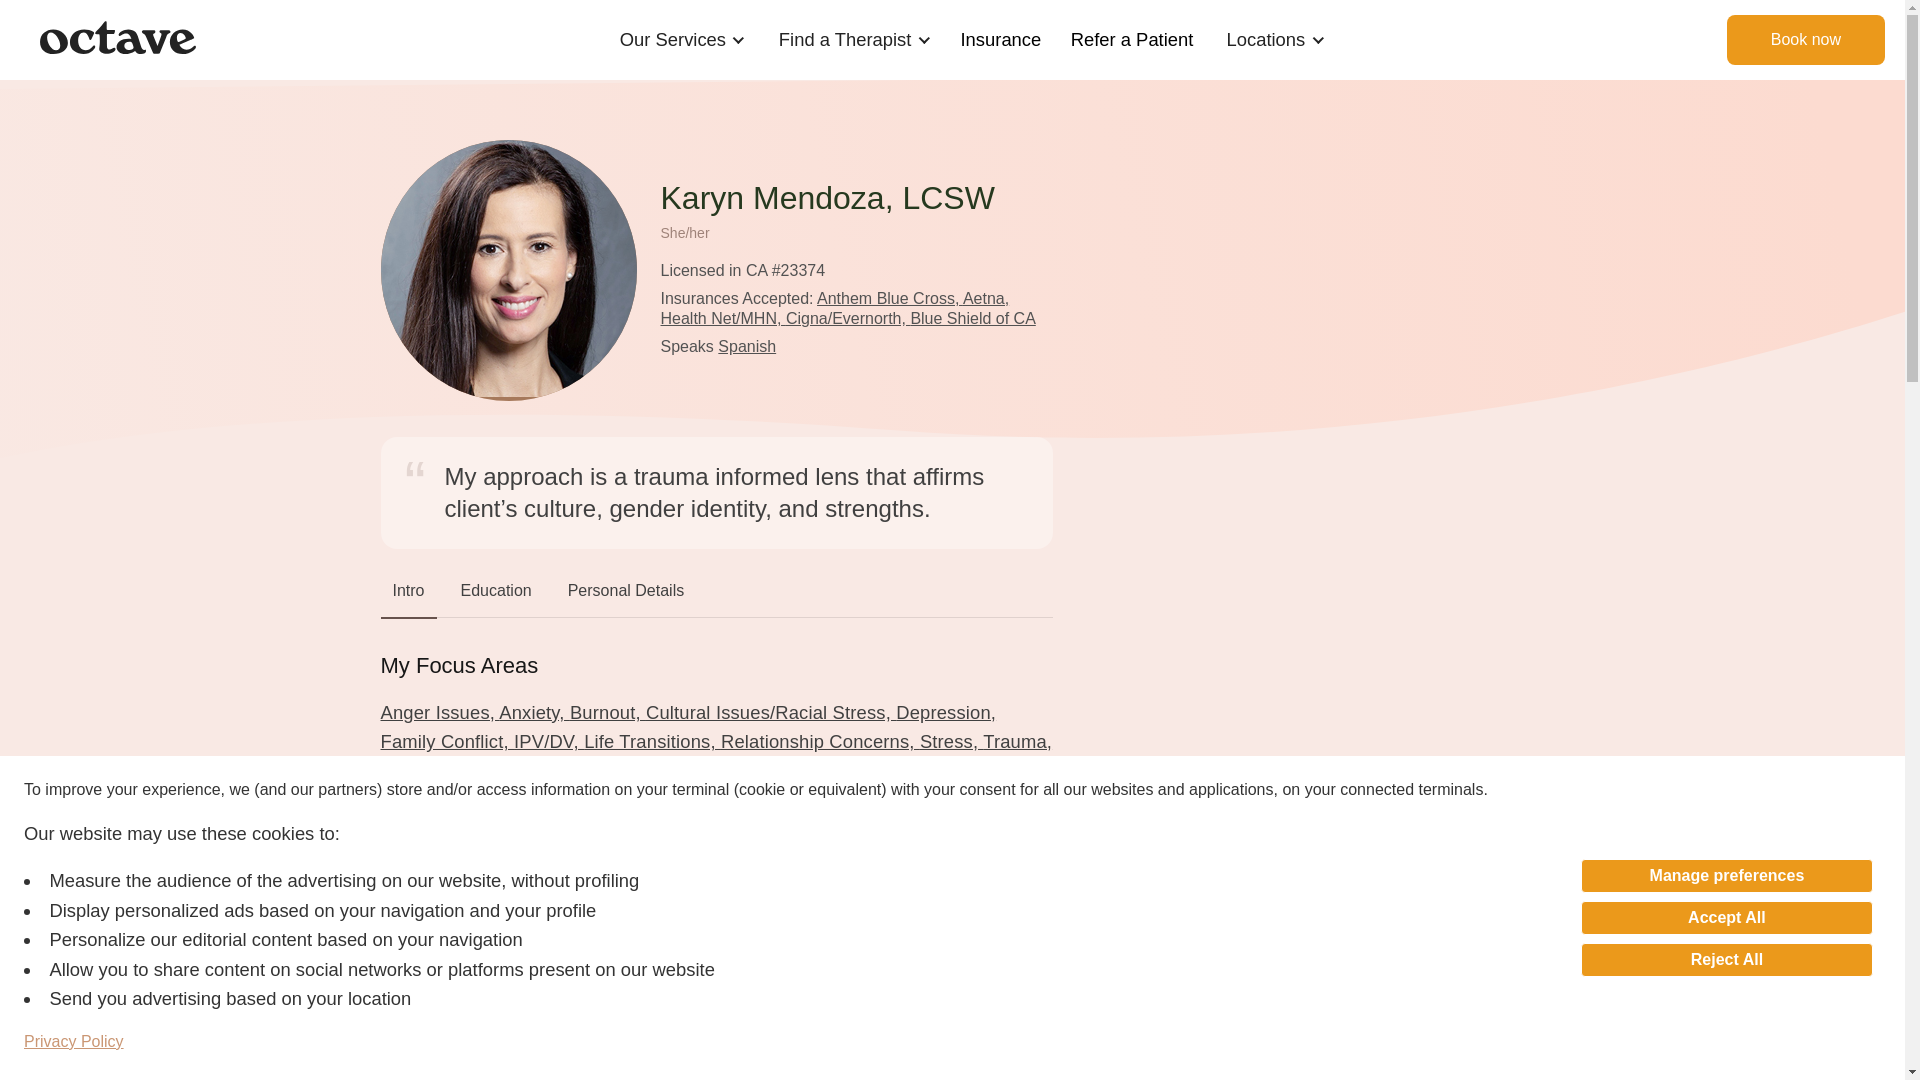 This screenshot has width=1920, height=1080. Describe the element at coordinates (1001, 39) in the screenshot. I see `Insurance` at that location.